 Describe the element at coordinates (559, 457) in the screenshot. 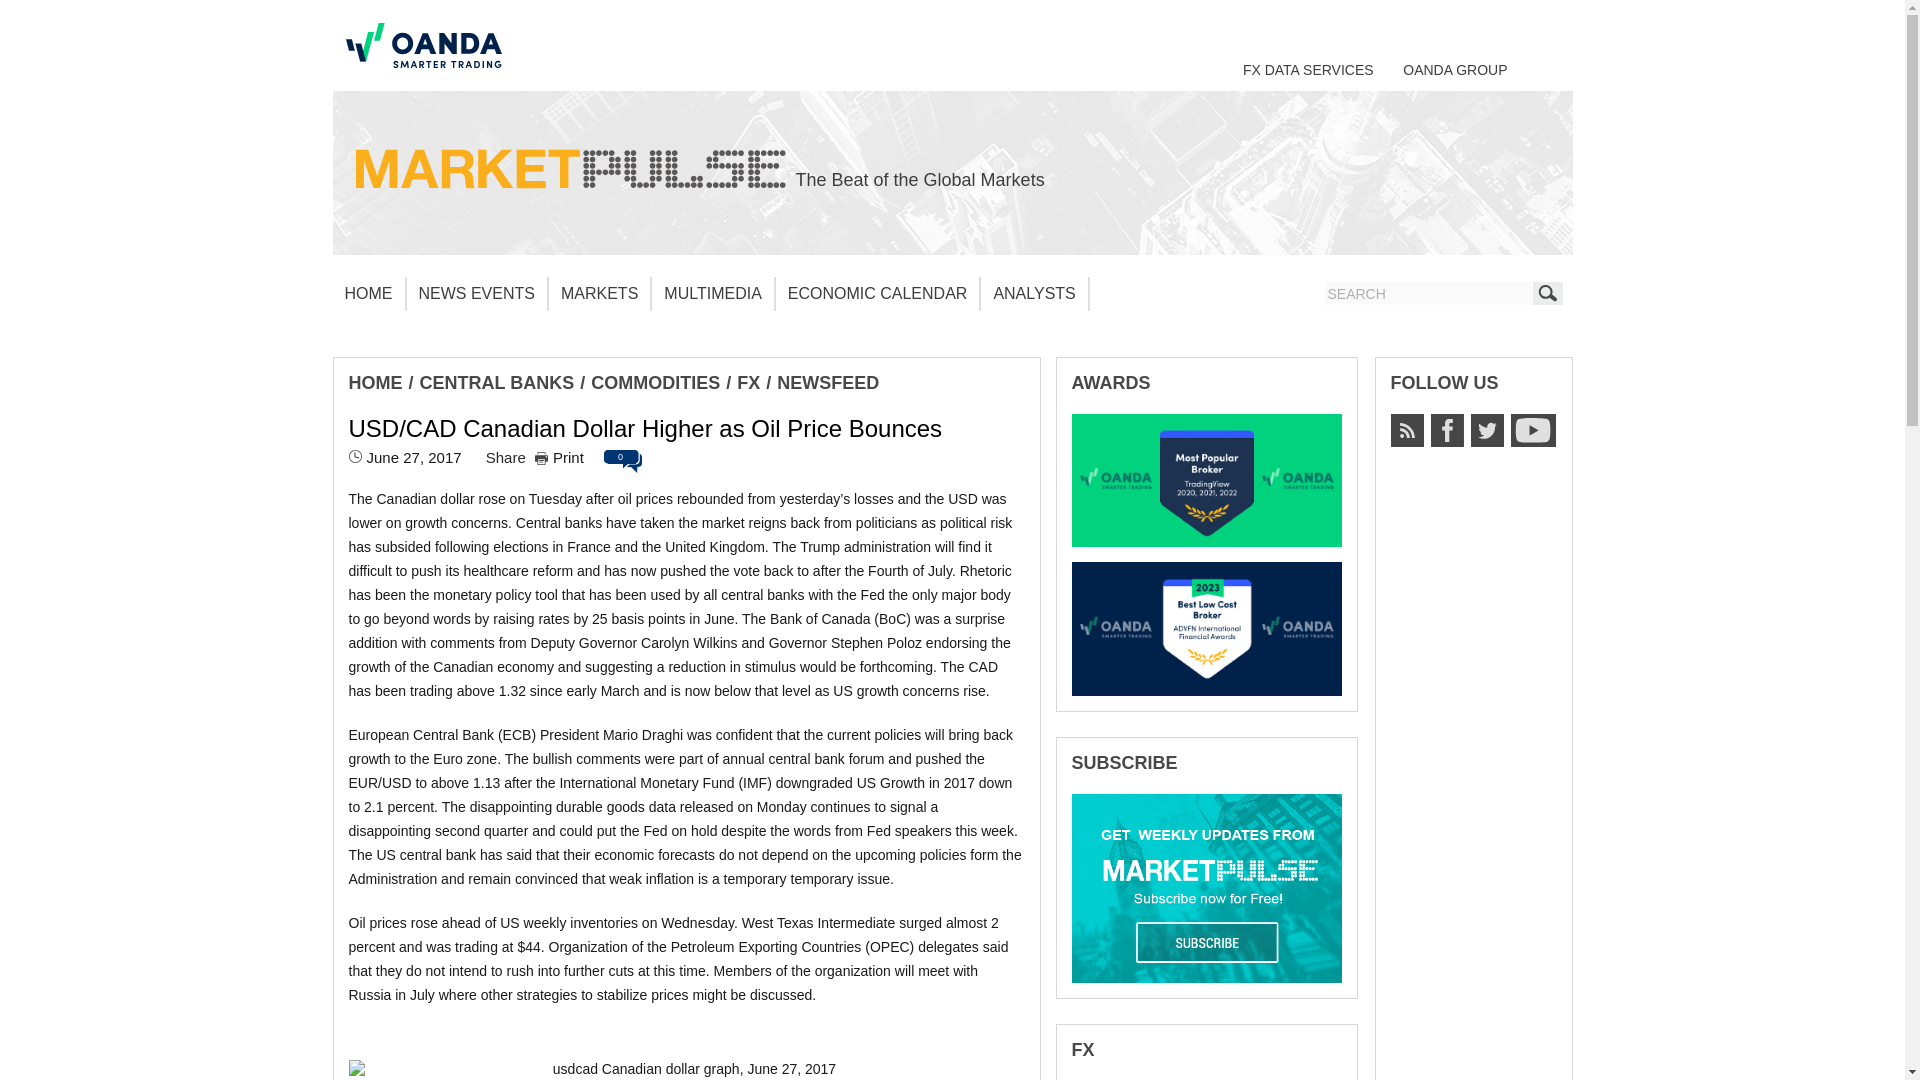

I see `Print` at that location.